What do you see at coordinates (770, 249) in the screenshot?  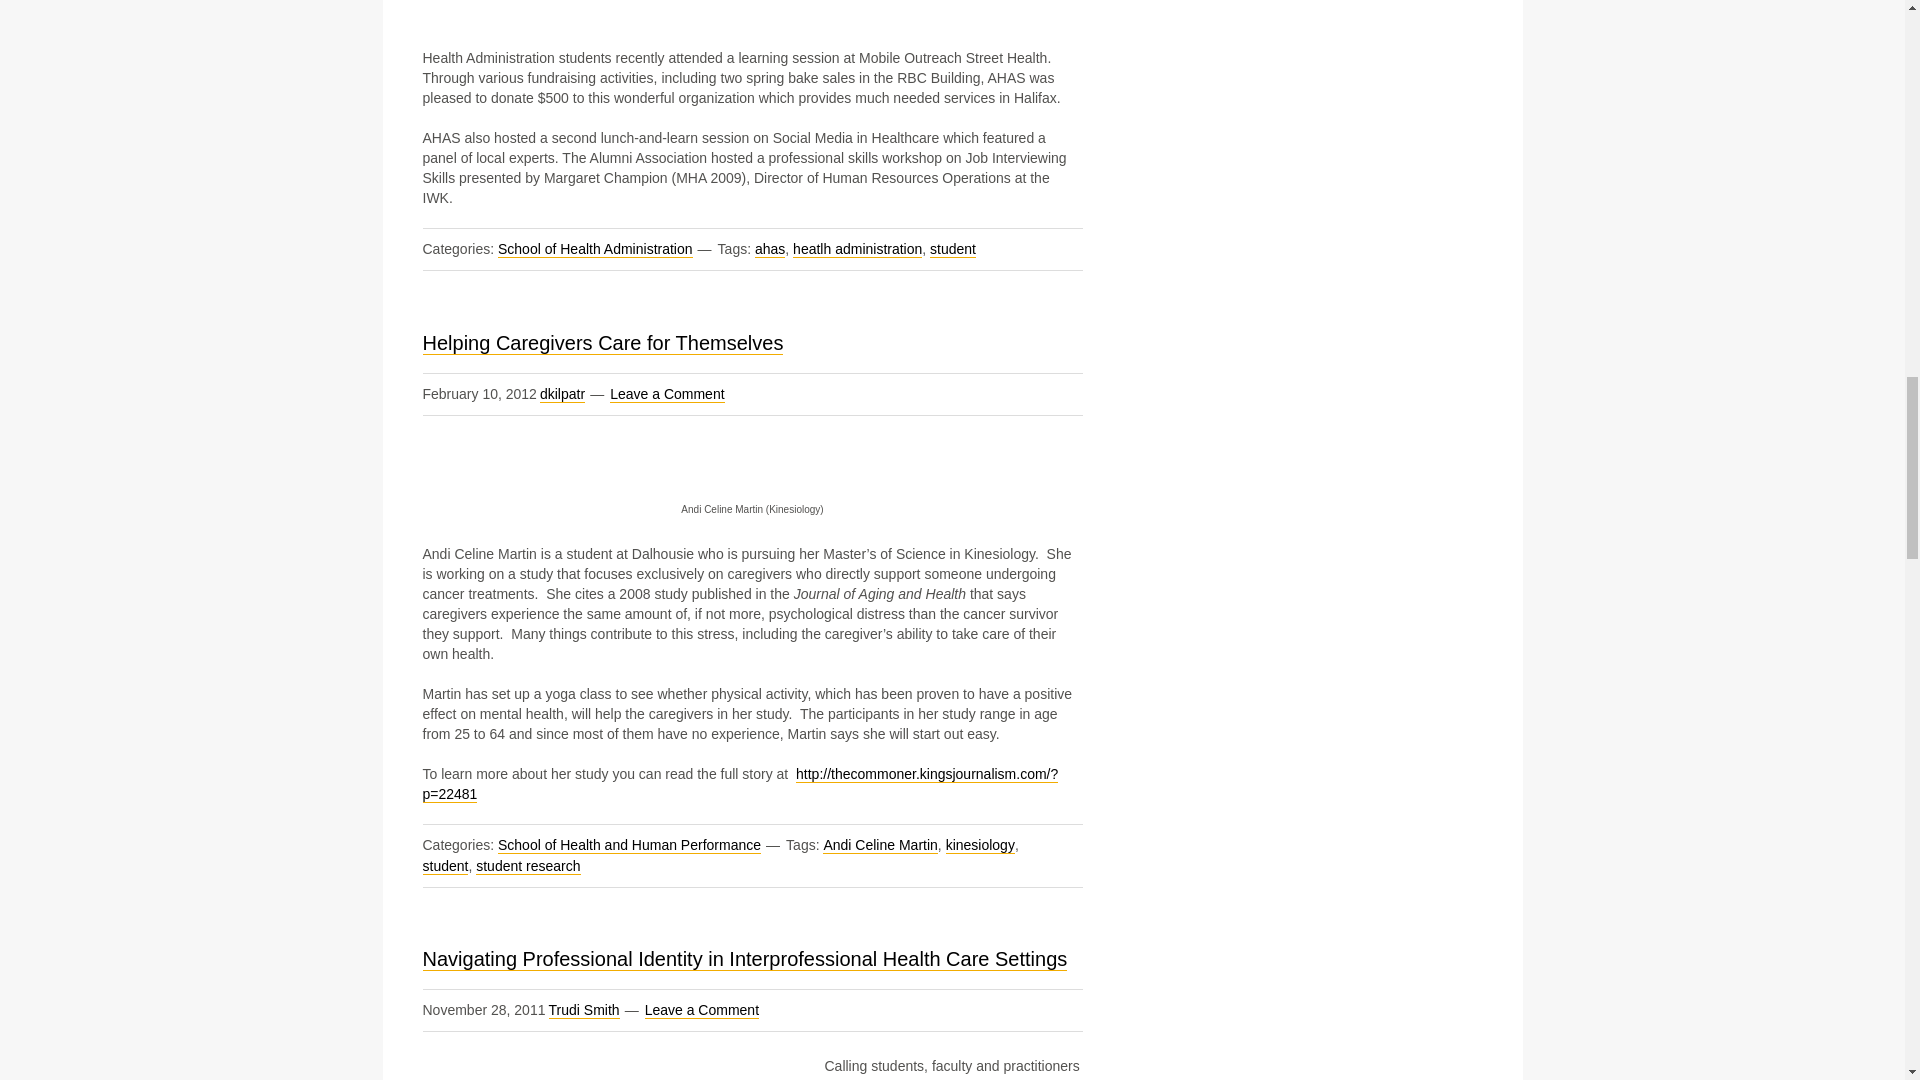 I see `ahas` at bounding box center [770, 249].